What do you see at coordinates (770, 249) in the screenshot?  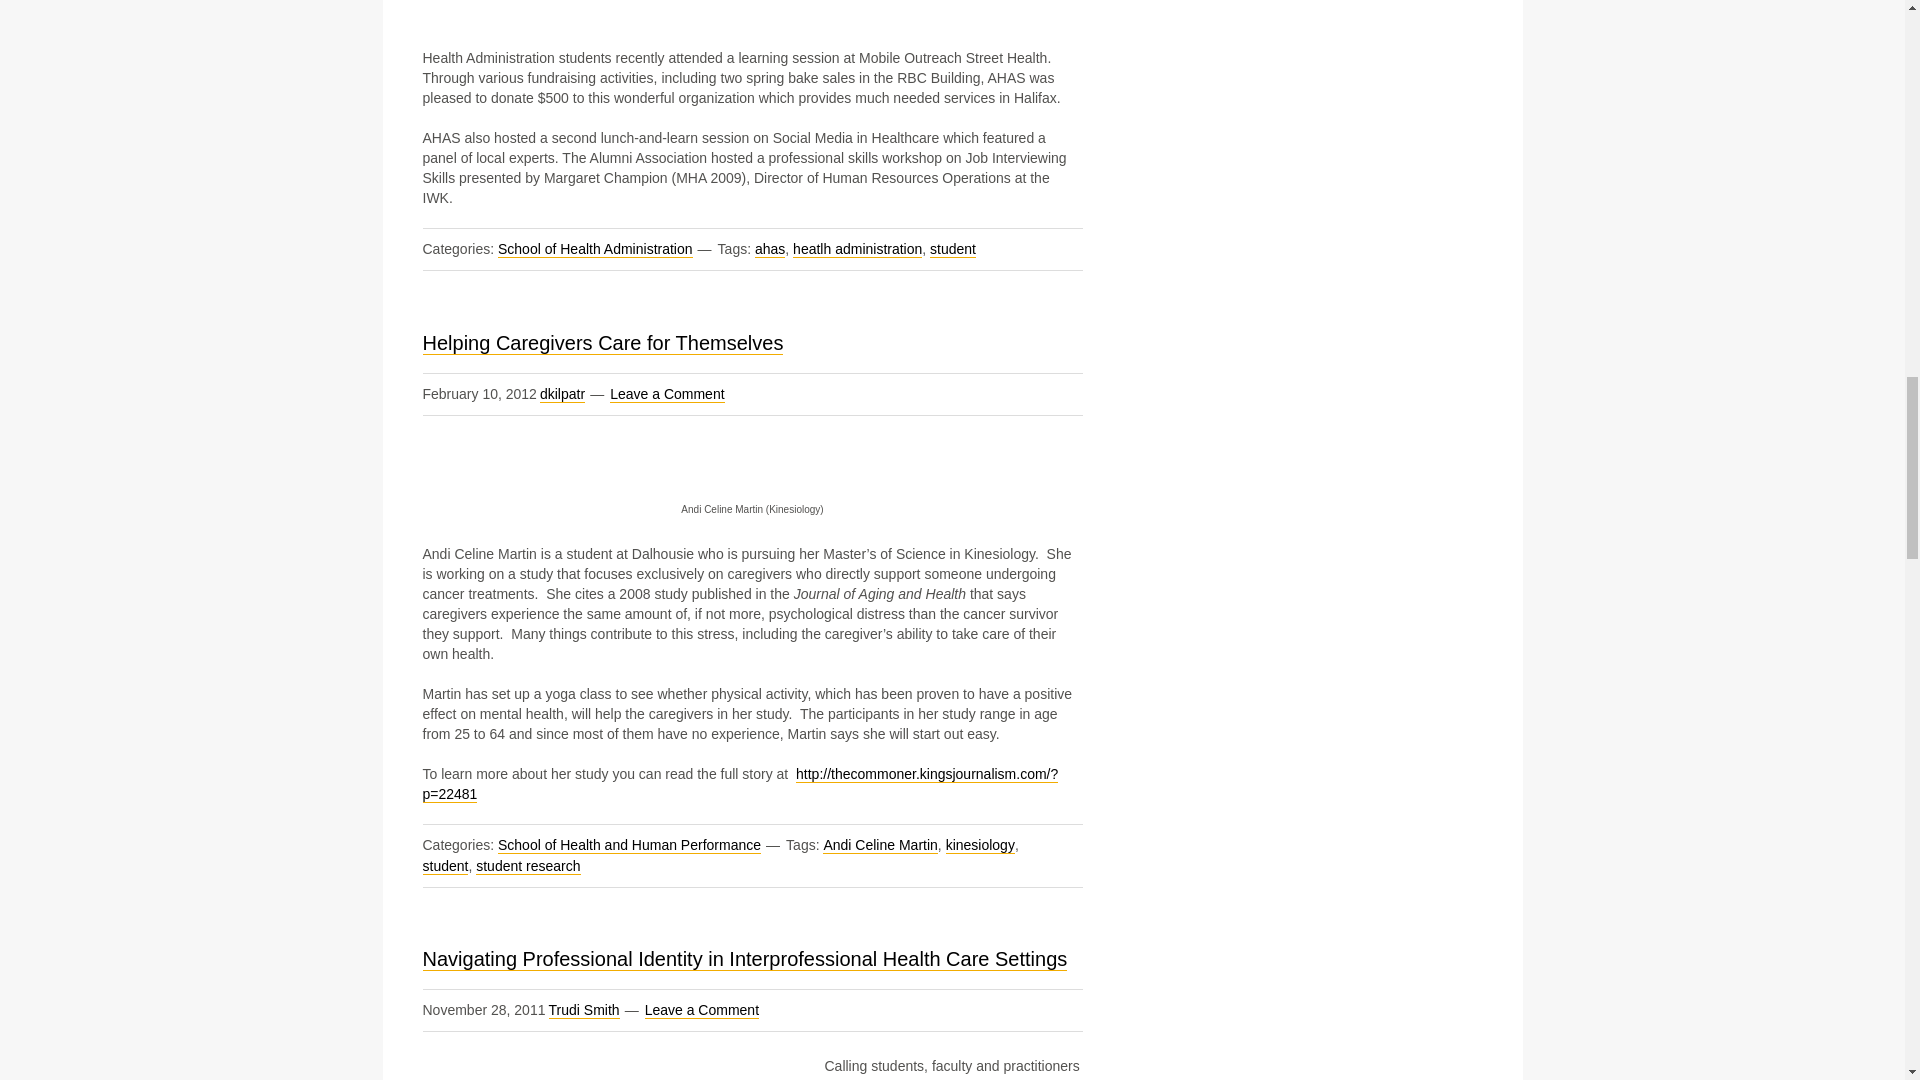 I see `ahas` at bounding box center [770, 249].